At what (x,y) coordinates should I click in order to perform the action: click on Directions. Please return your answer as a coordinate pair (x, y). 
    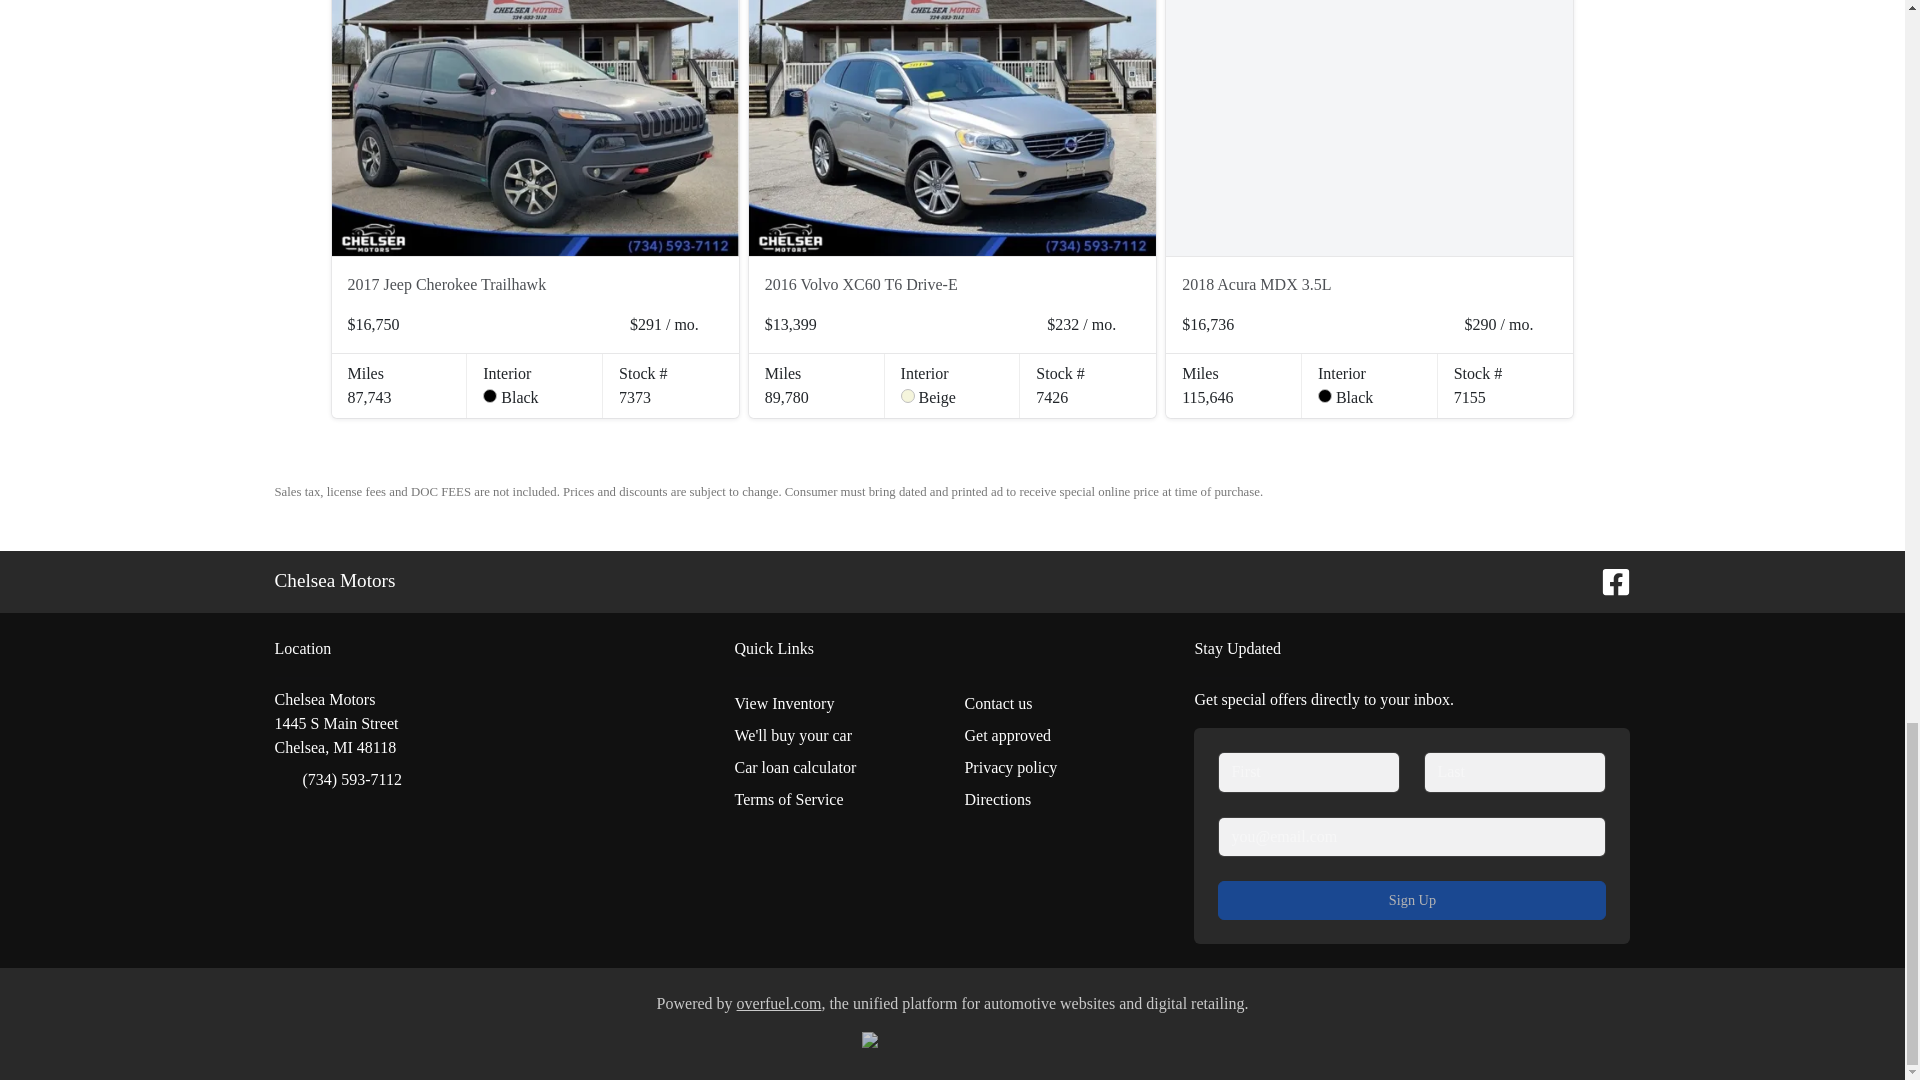
    Looking at the image, I should click on (1066, 800).